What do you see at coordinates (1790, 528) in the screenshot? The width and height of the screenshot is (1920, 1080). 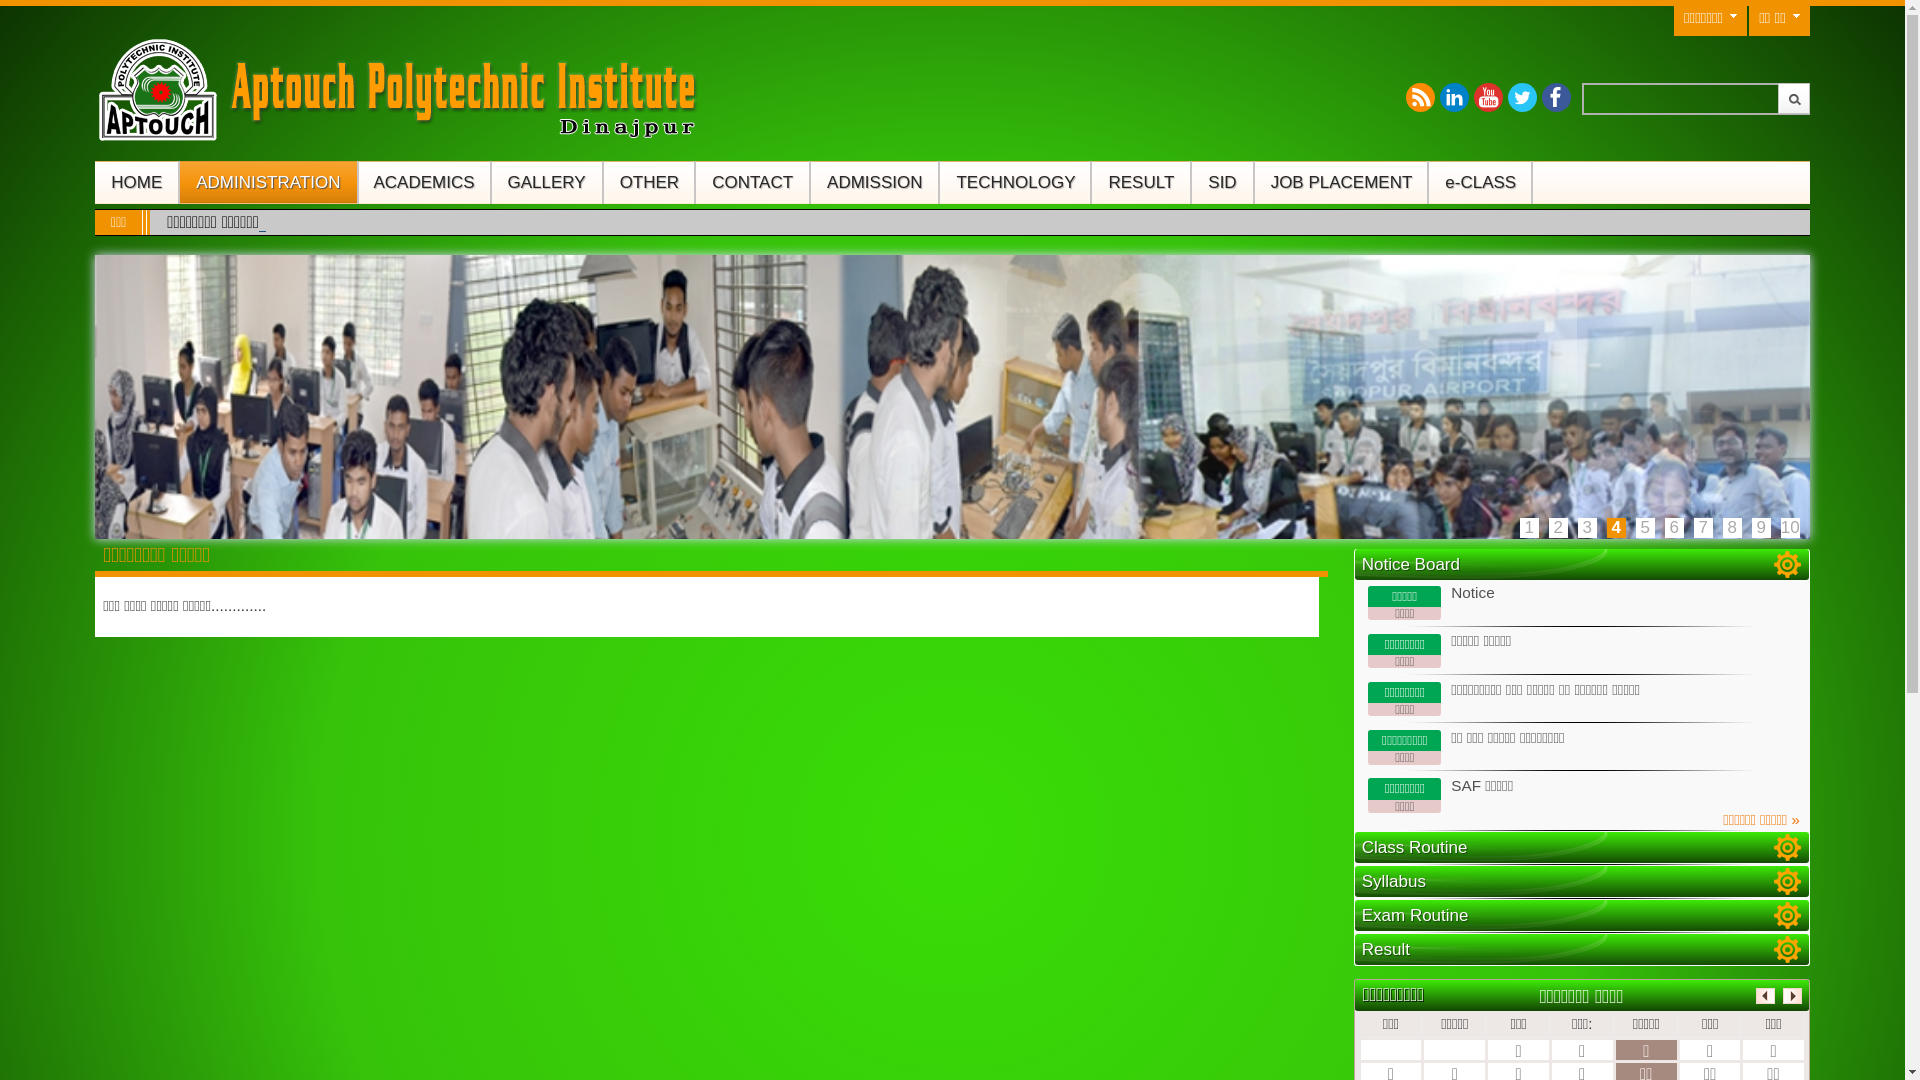 I see `10` at bounding box center [1790, 528].